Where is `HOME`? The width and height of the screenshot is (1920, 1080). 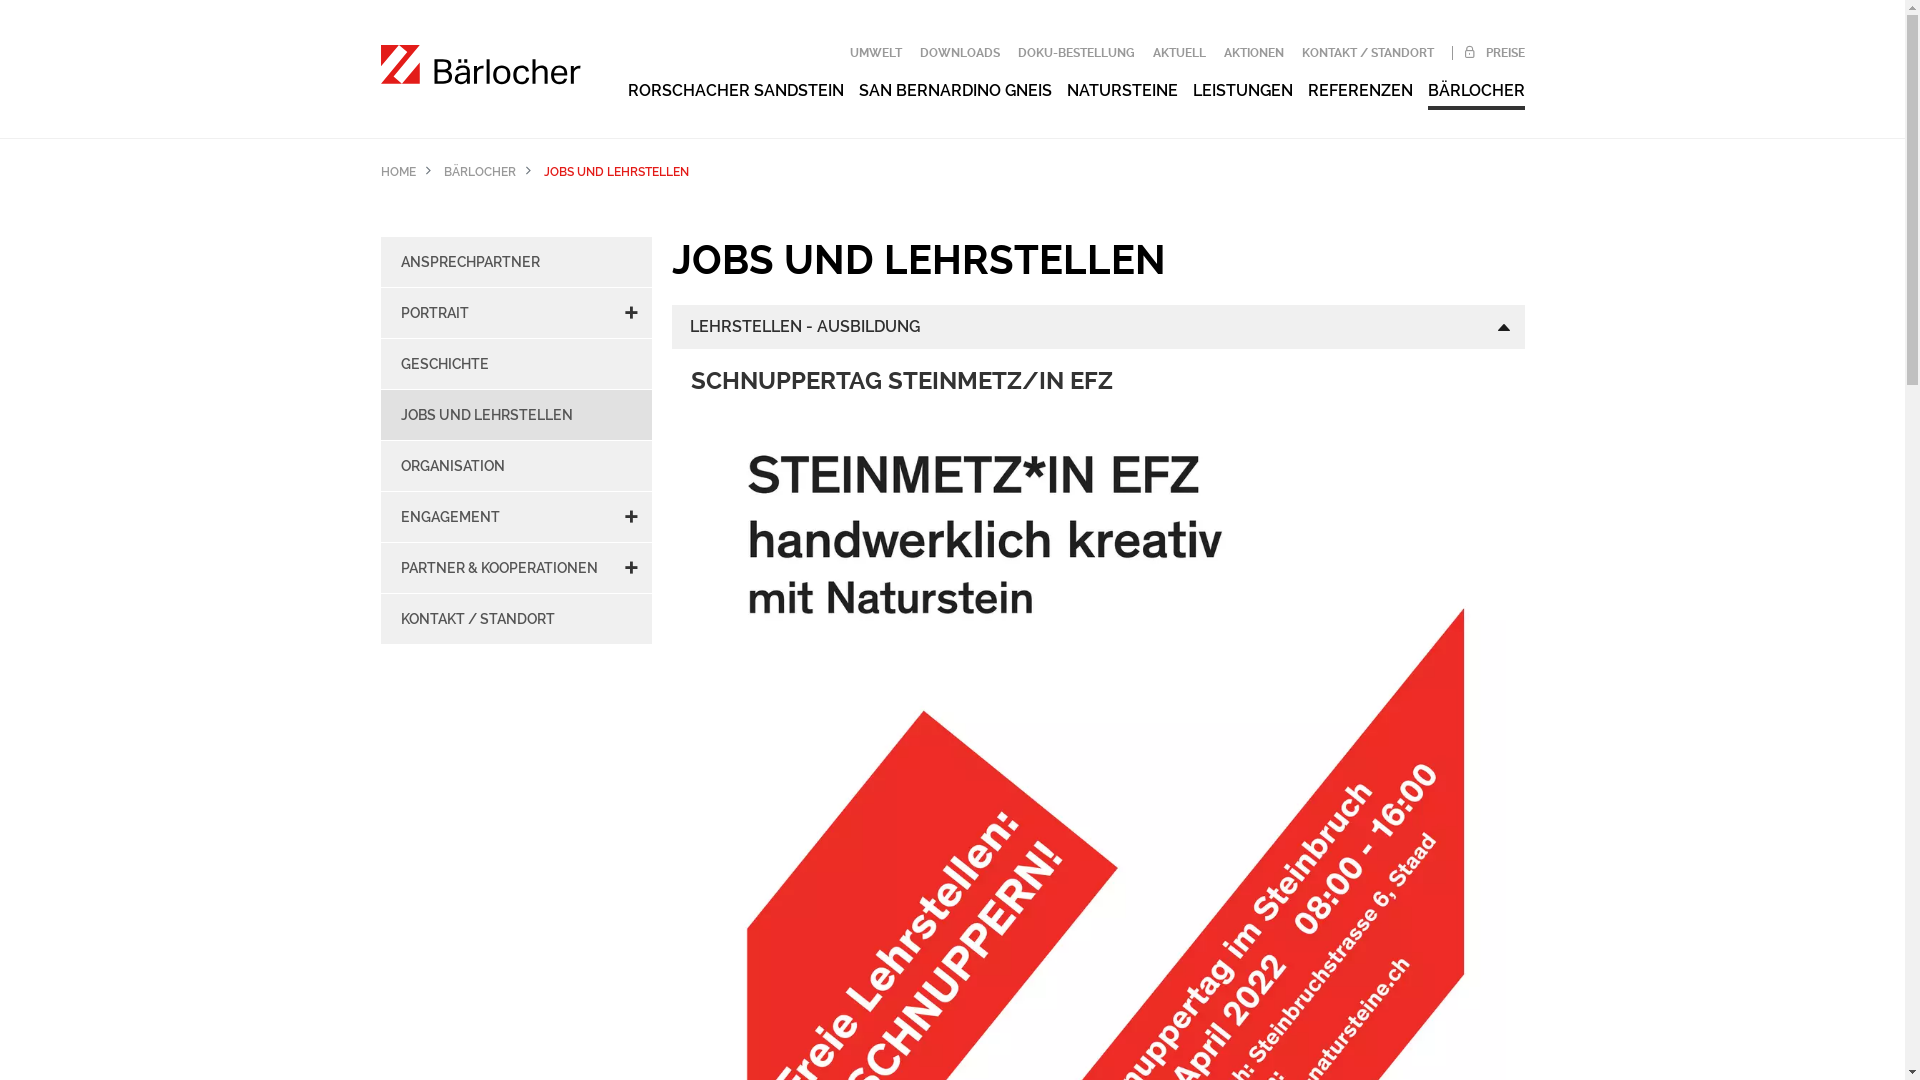 HOME is located at coordinates (398, 172).